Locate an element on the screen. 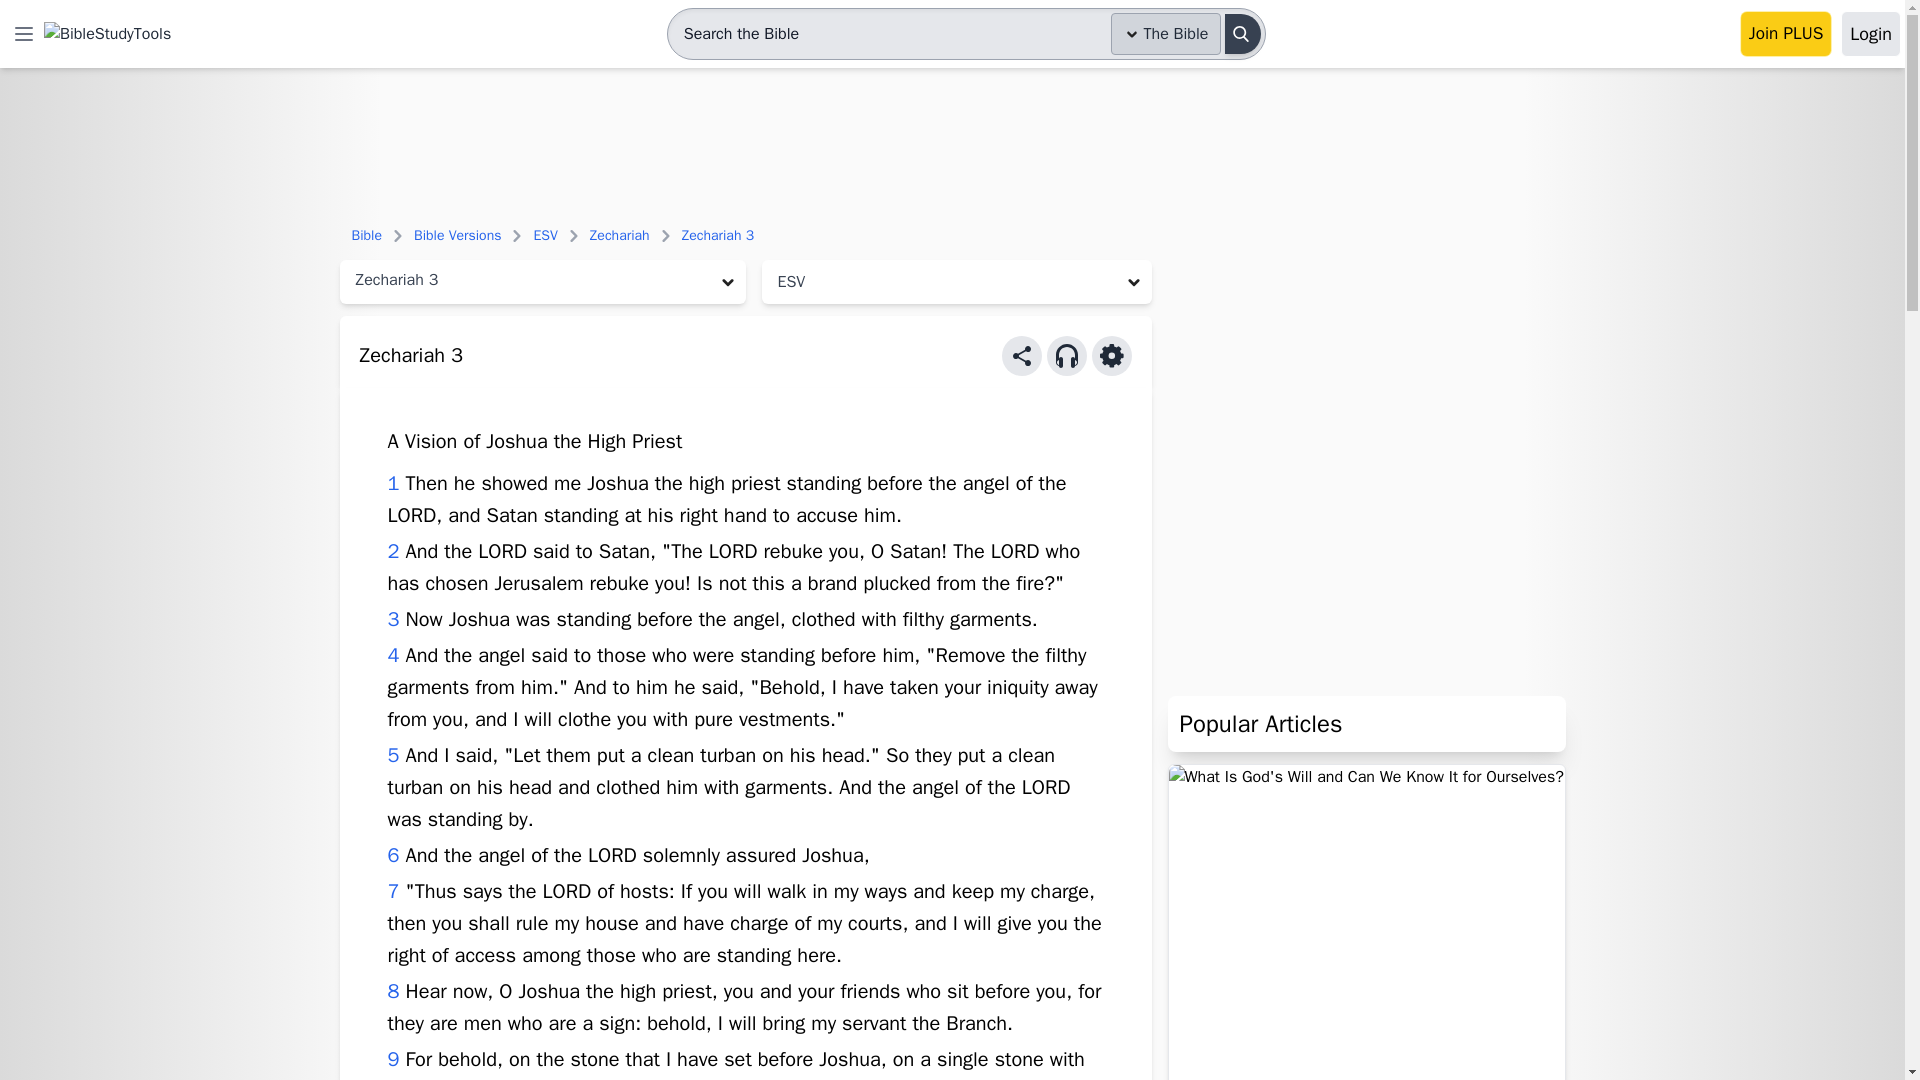 This screenshot has height=1080, width=1920. Scripture Settings is located at coordinates (1112, 355).